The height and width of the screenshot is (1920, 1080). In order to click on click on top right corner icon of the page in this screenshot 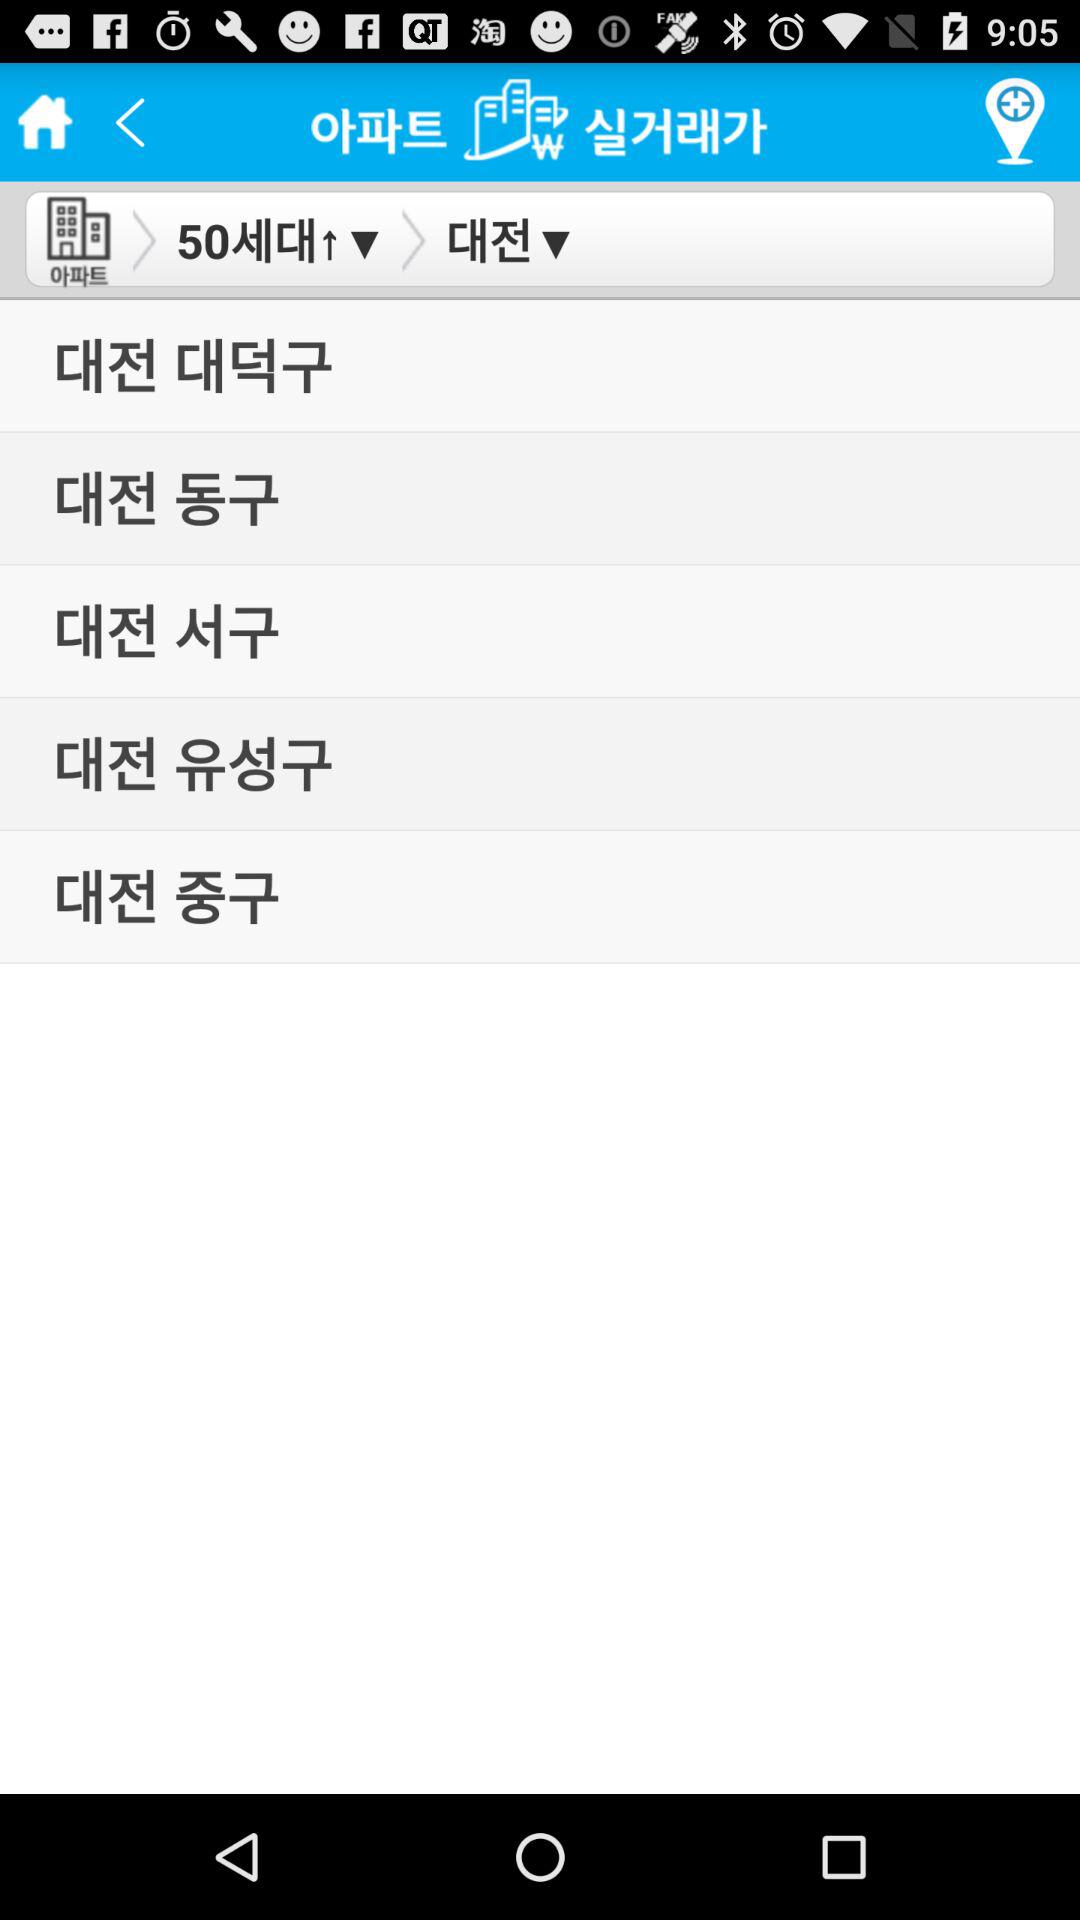, I will do `click(1014, 122)`.